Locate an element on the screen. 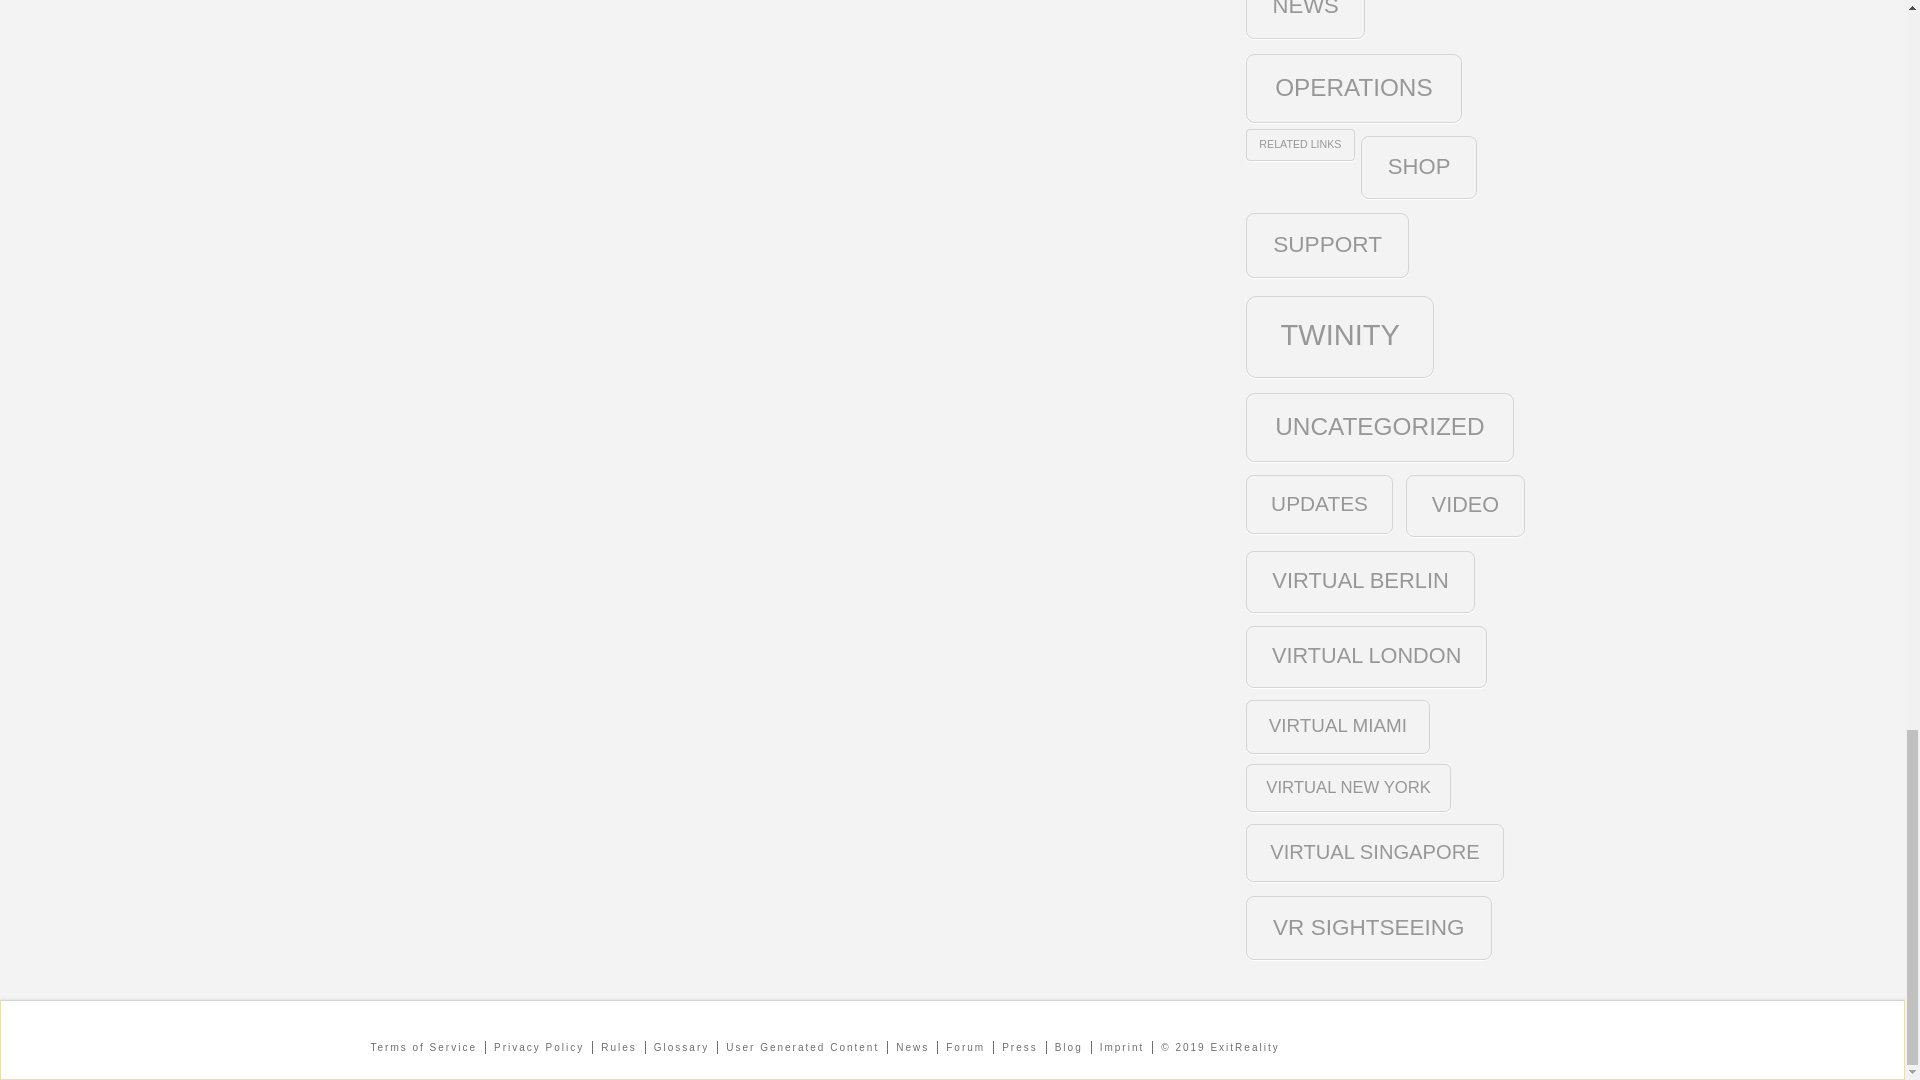 The image size is (1920, 1080). RELATED LINKS is located at coordinates (1300, 144).